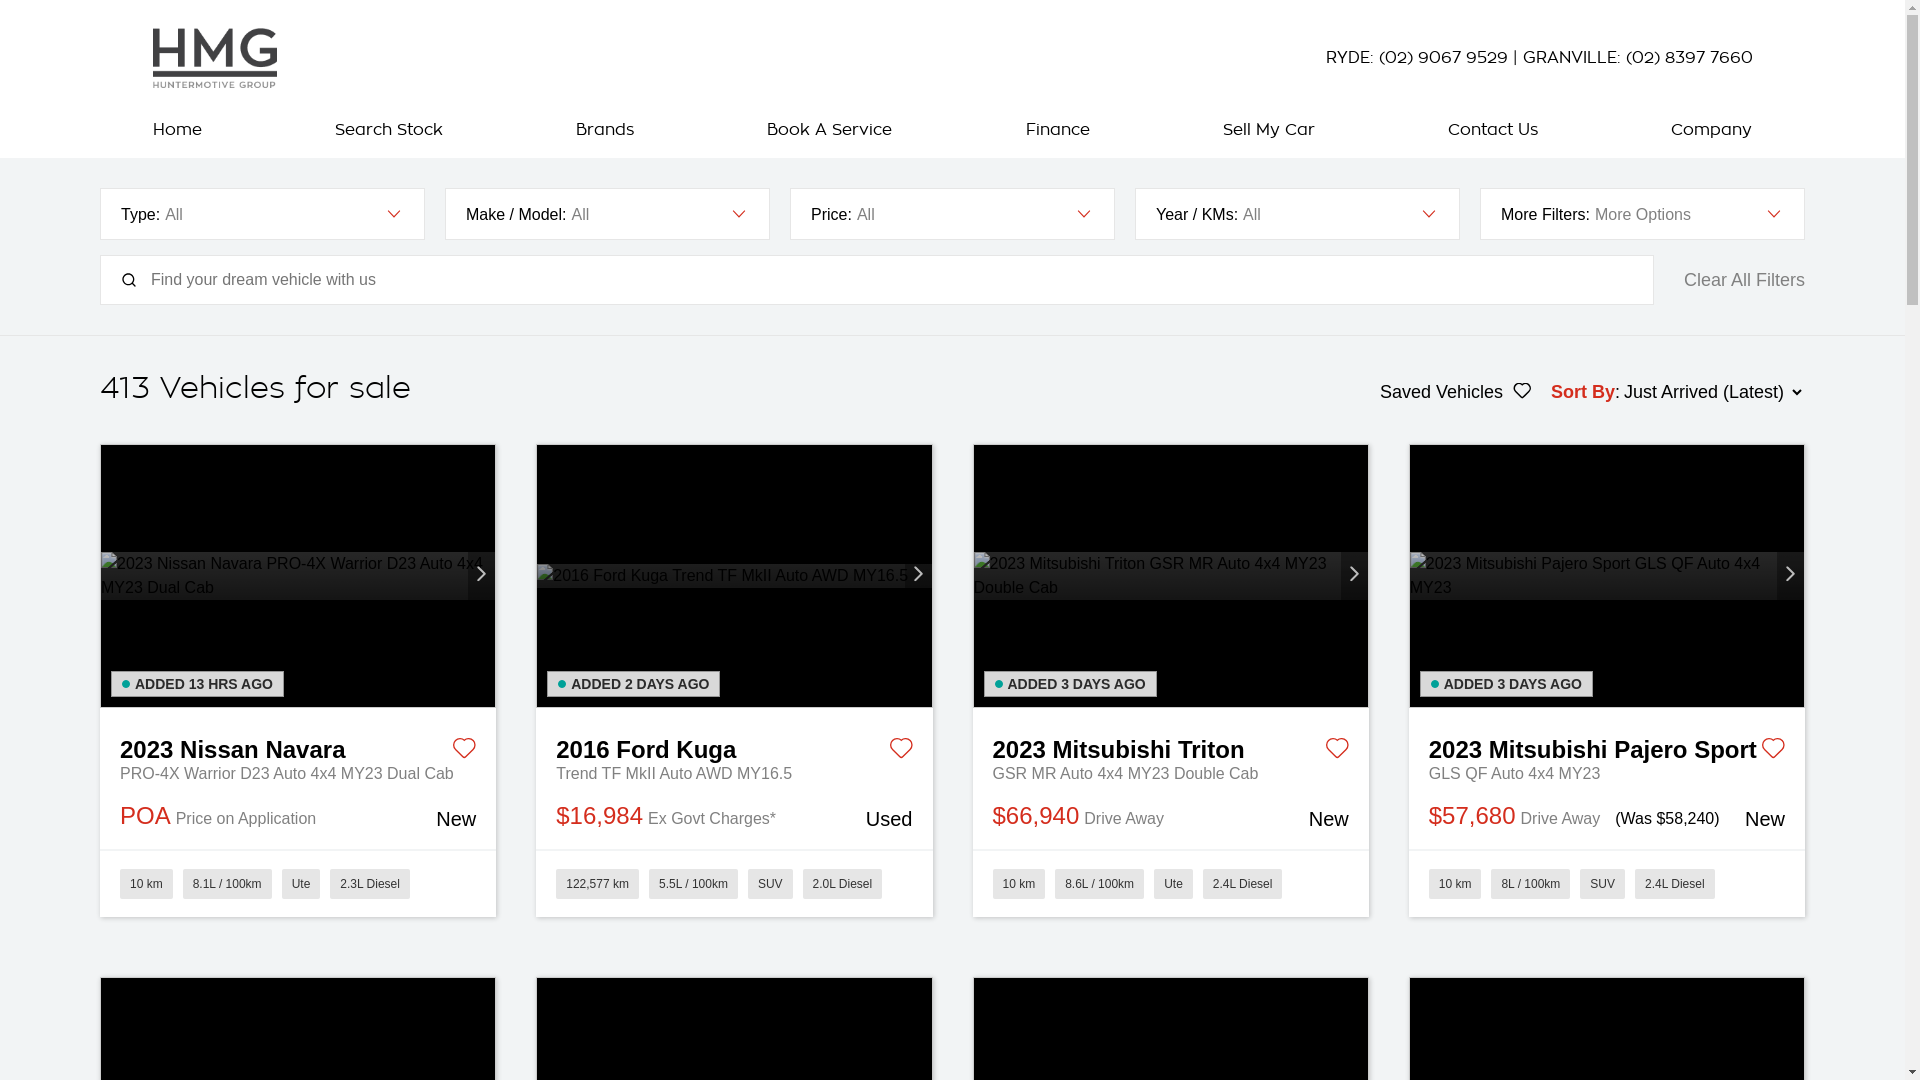 This screenshot has height=1080, width=1920. Describe the element at coordinates (1773, 752) in the screenshot. I see `Save Vehicle` at that location.